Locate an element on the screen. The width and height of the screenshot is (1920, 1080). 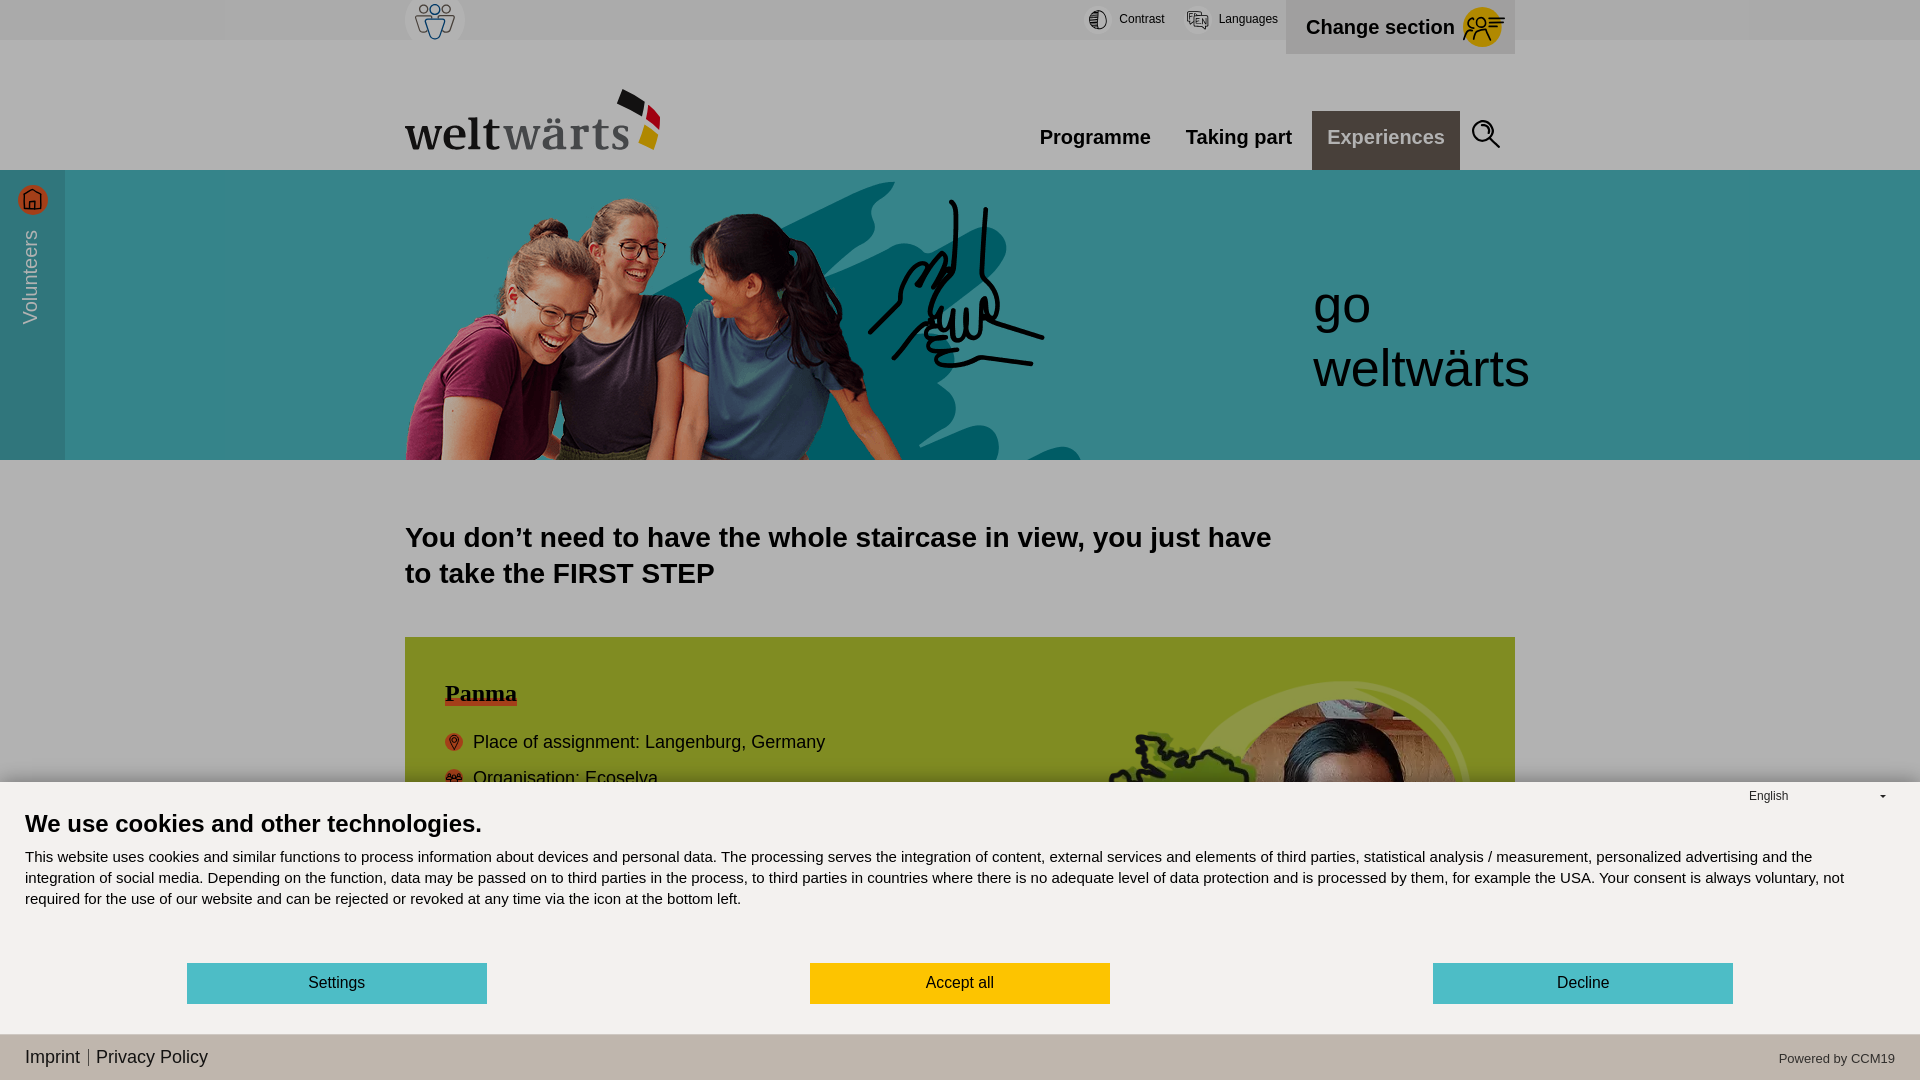
Taking part is located at coordinates (1239, 140).